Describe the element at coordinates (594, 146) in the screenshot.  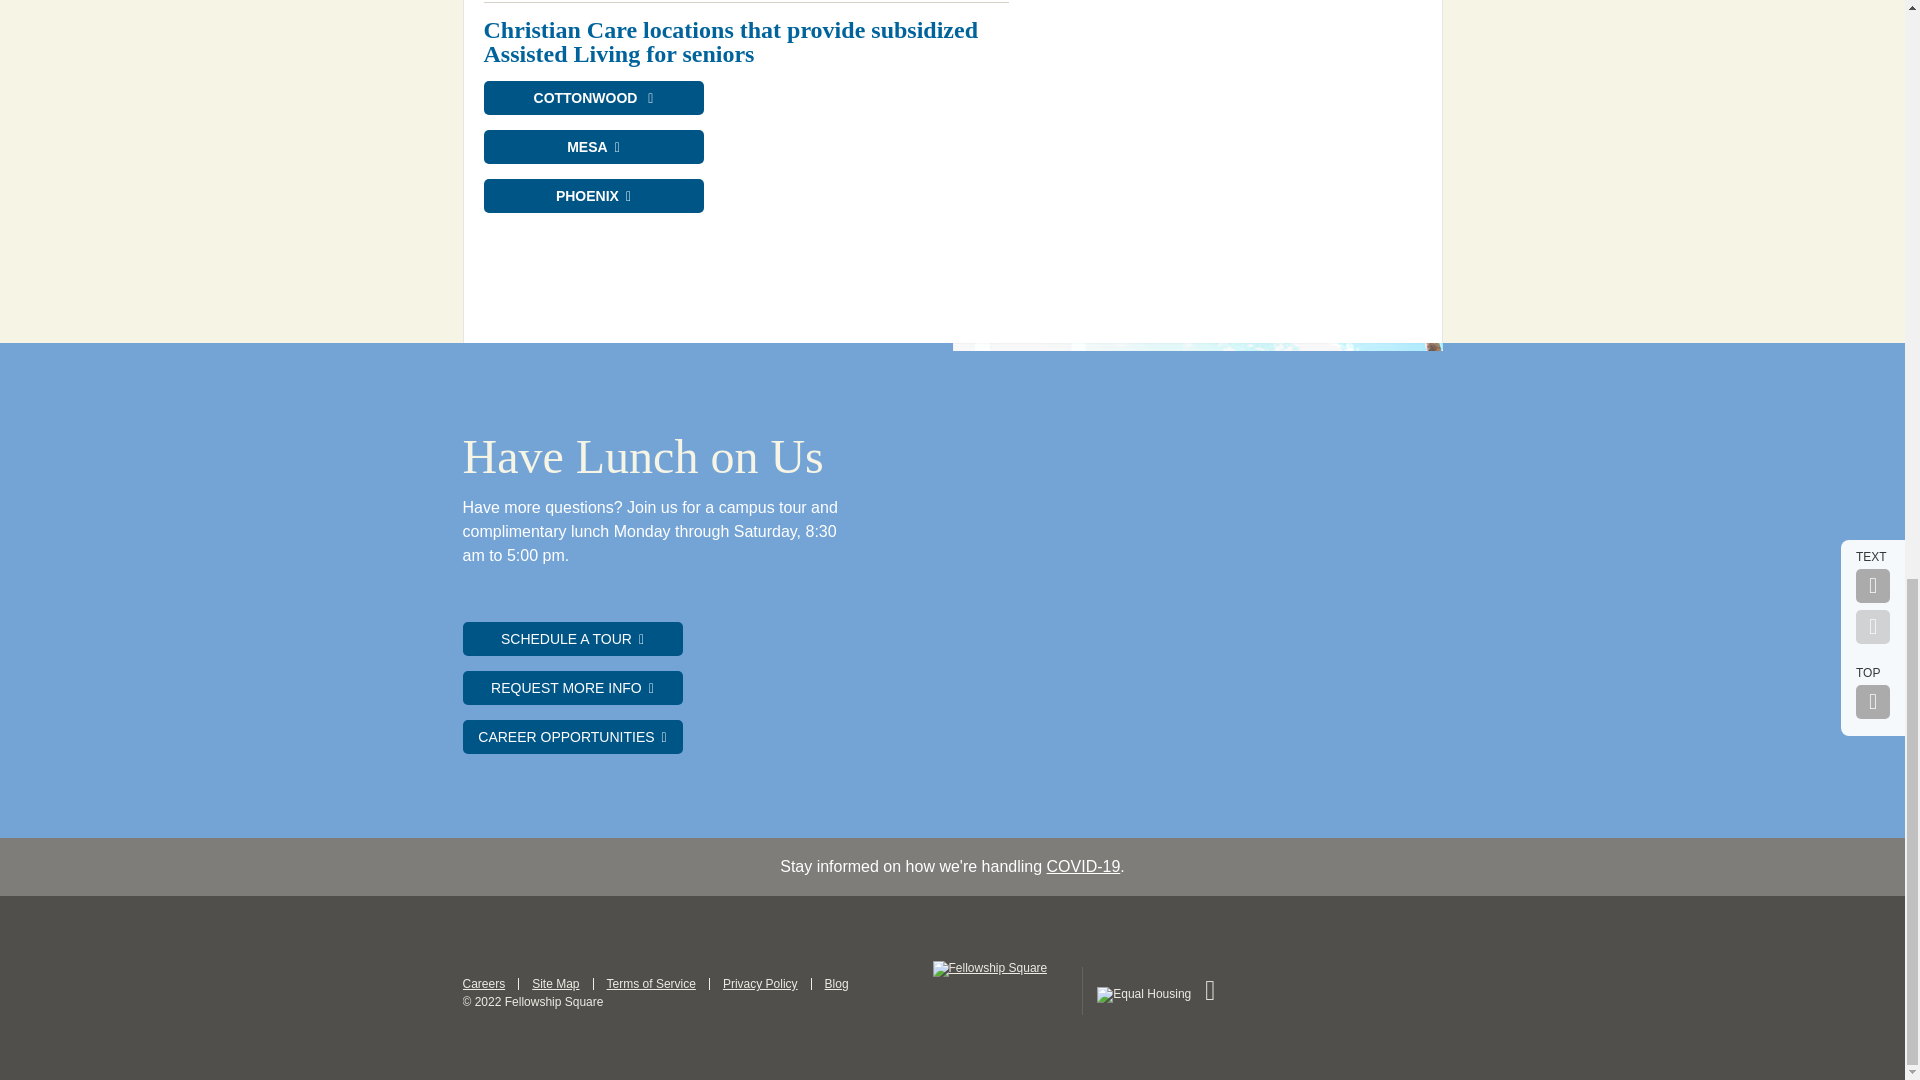
I see `Subsidized Assisted Living` at that location.